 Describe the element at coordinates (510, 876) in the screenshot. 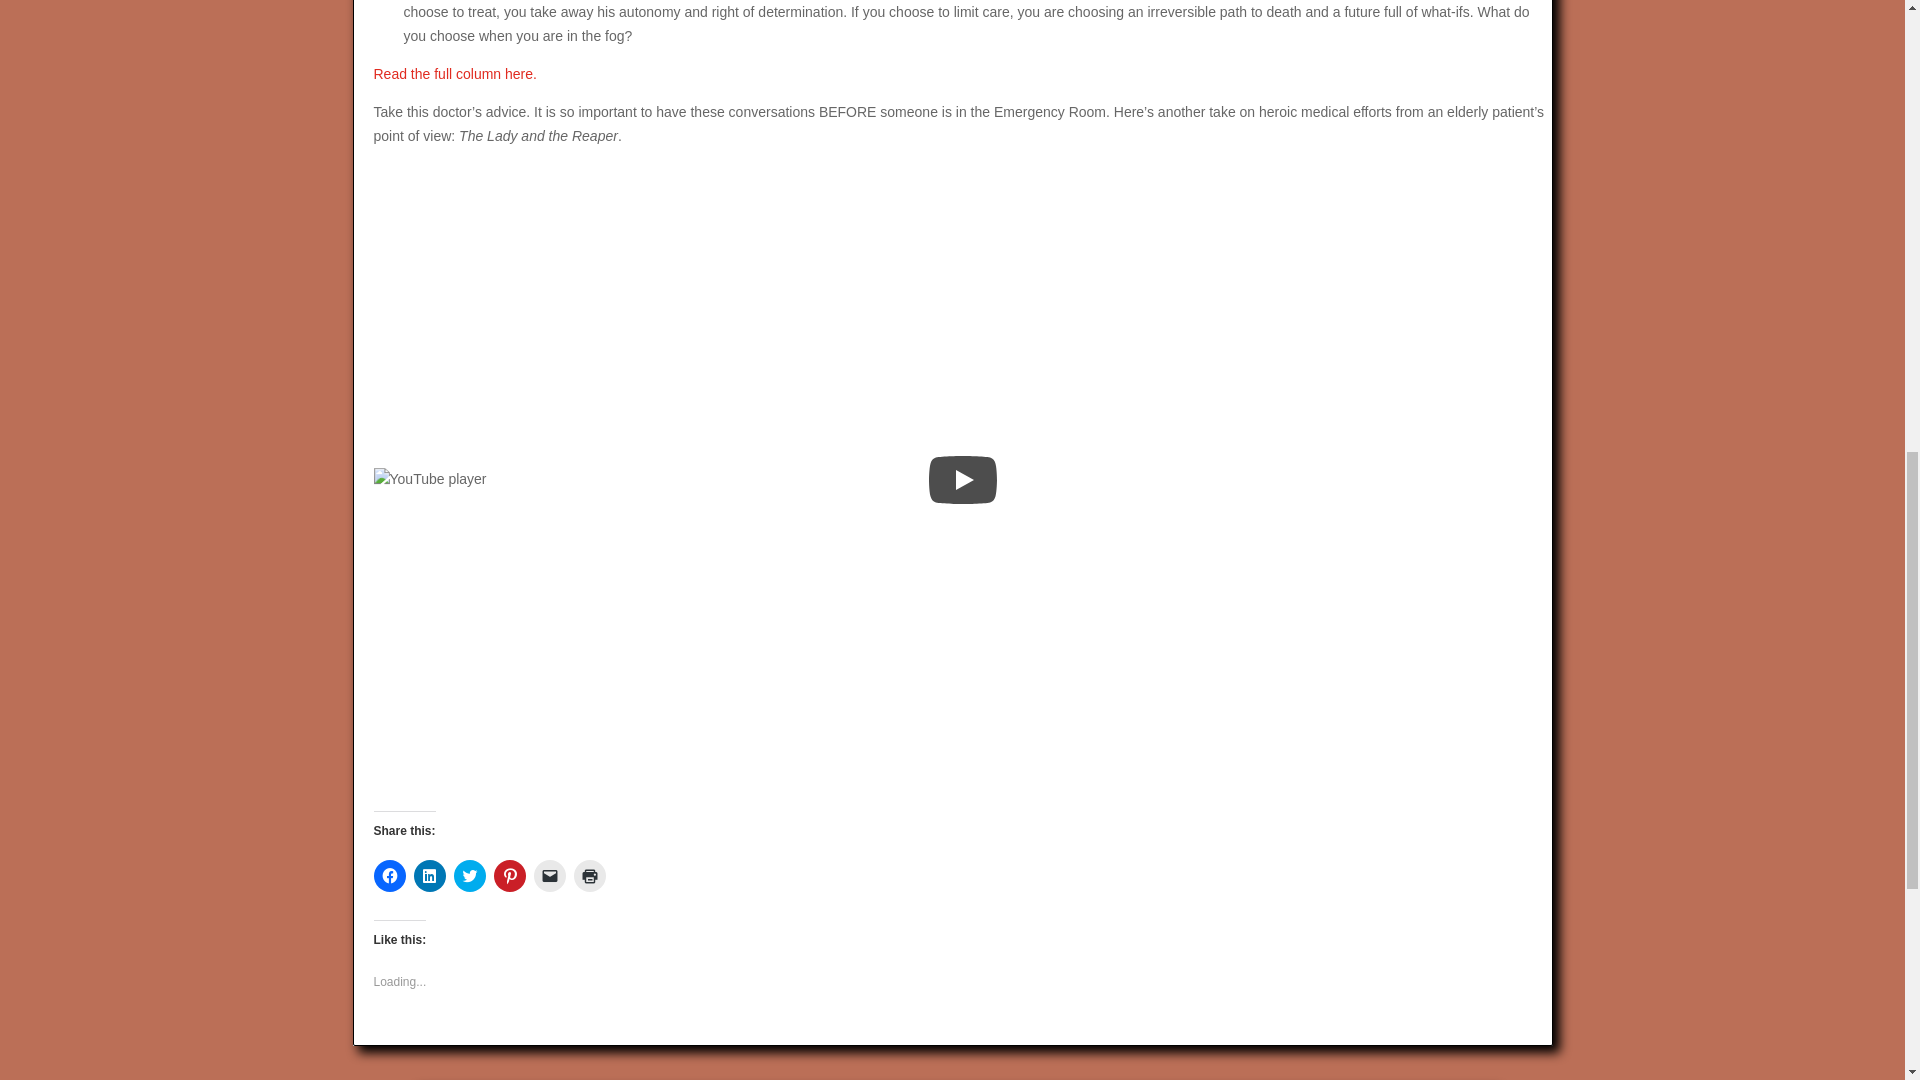

I see `Click to share on Pinterest` at that location.